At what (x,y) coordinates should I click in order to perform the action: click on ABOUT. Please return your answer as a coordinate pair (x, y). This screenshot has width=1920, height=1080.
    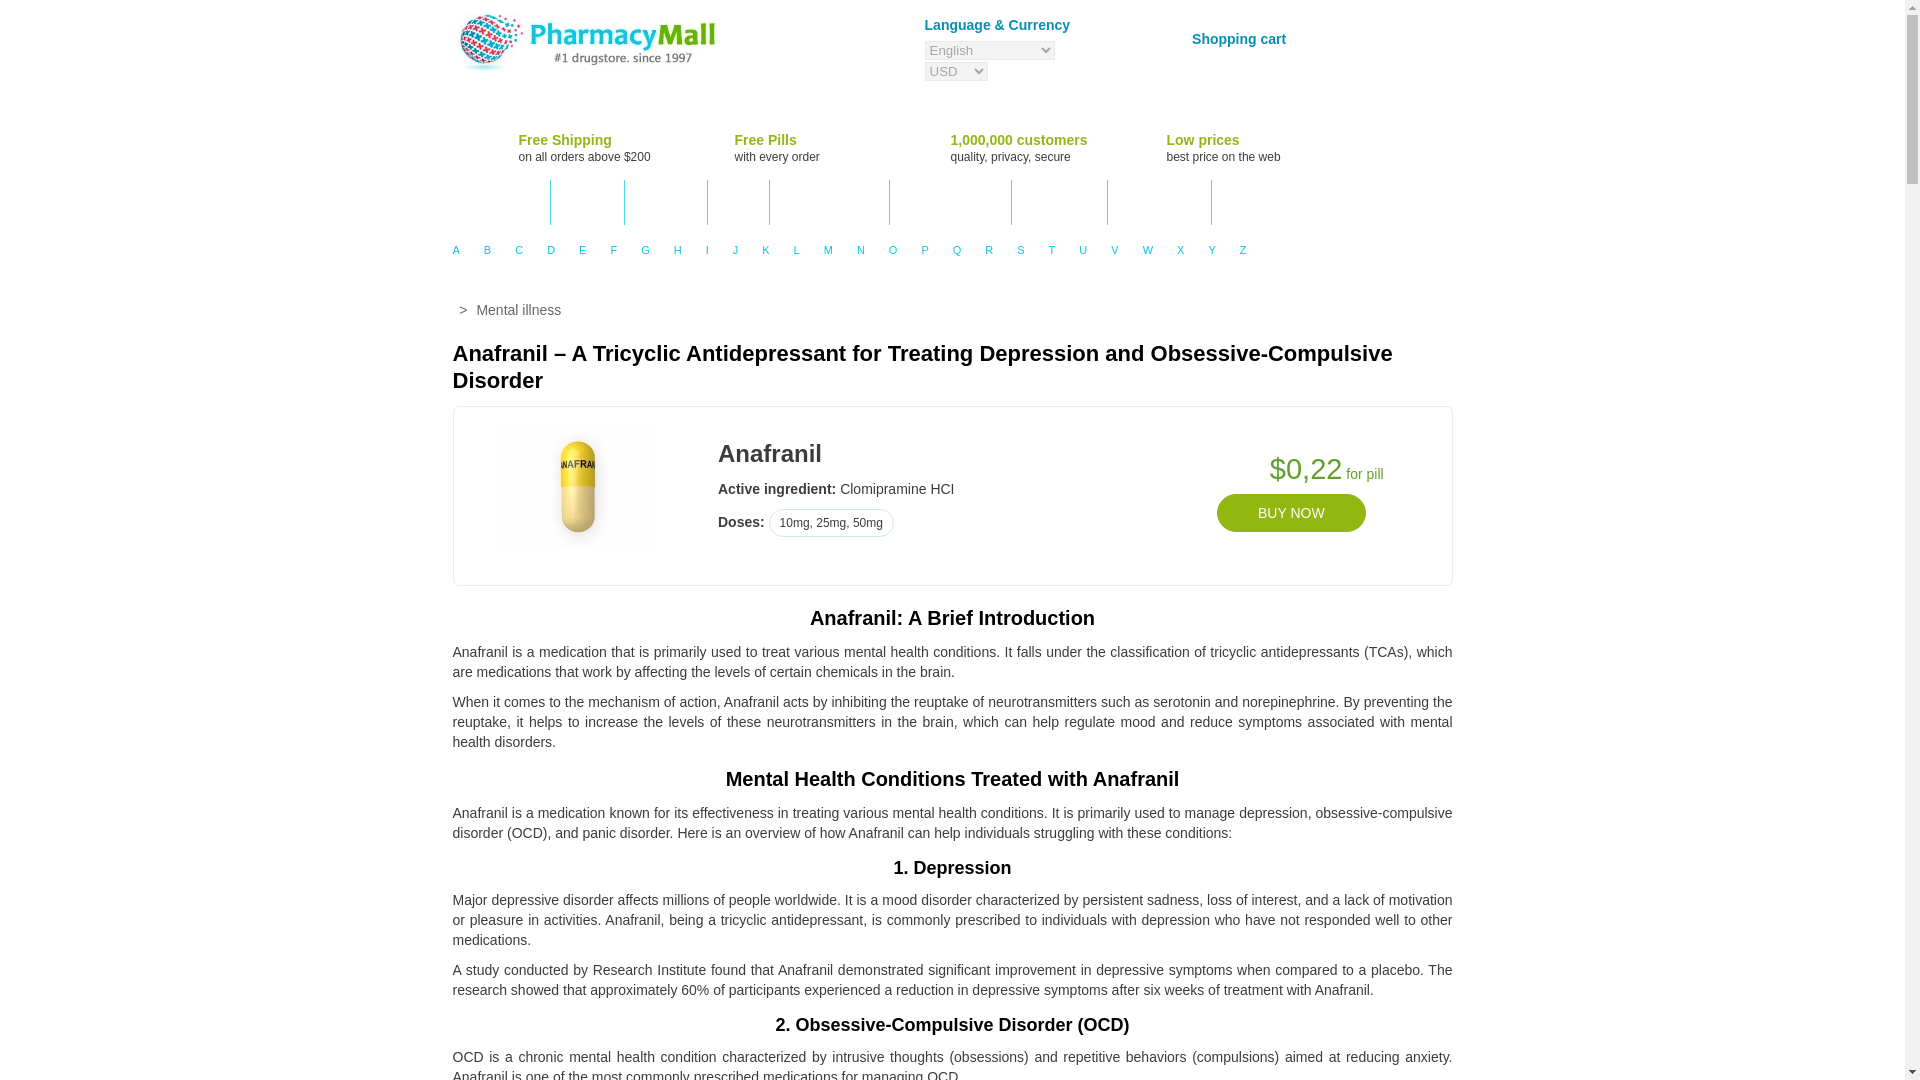
    Looking at the image, I should click on (588, 202).